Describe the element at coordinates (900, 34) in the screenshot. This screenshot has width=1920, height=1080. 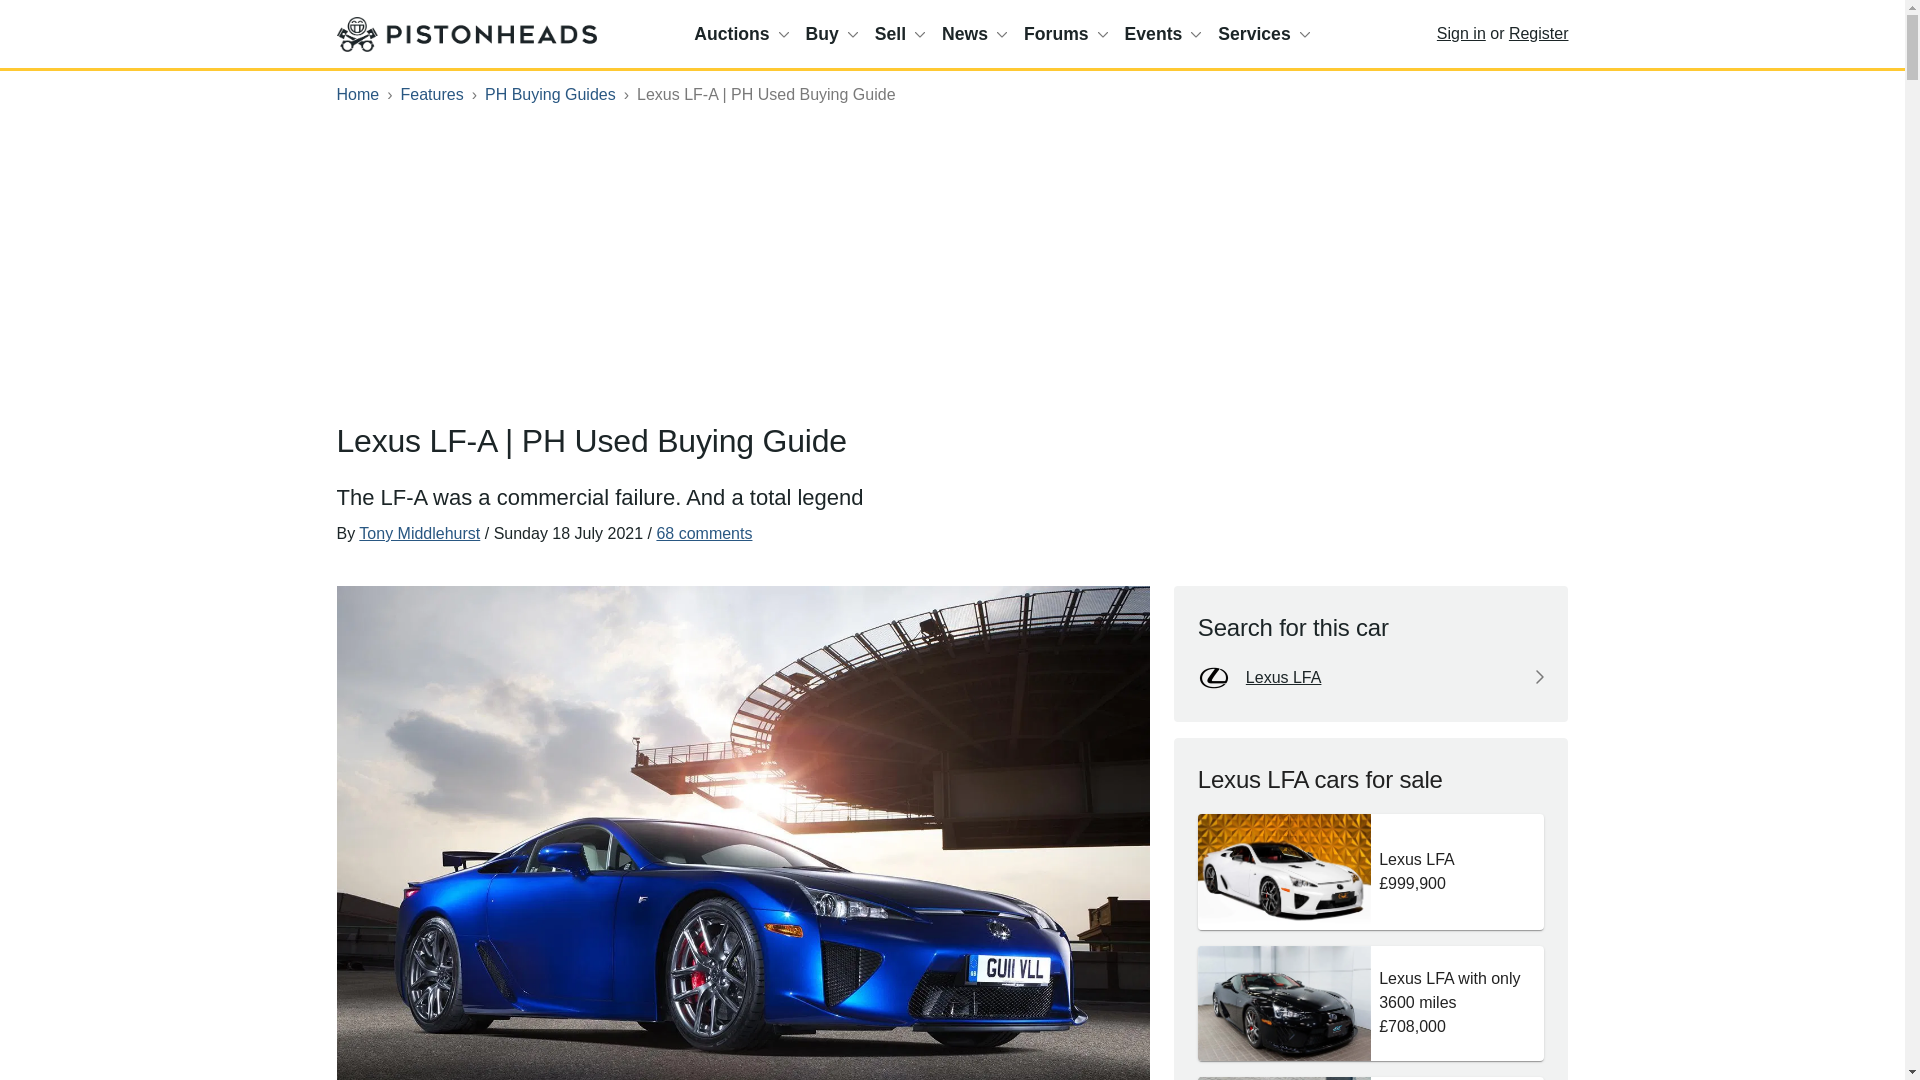
I see `Sell` at that location.